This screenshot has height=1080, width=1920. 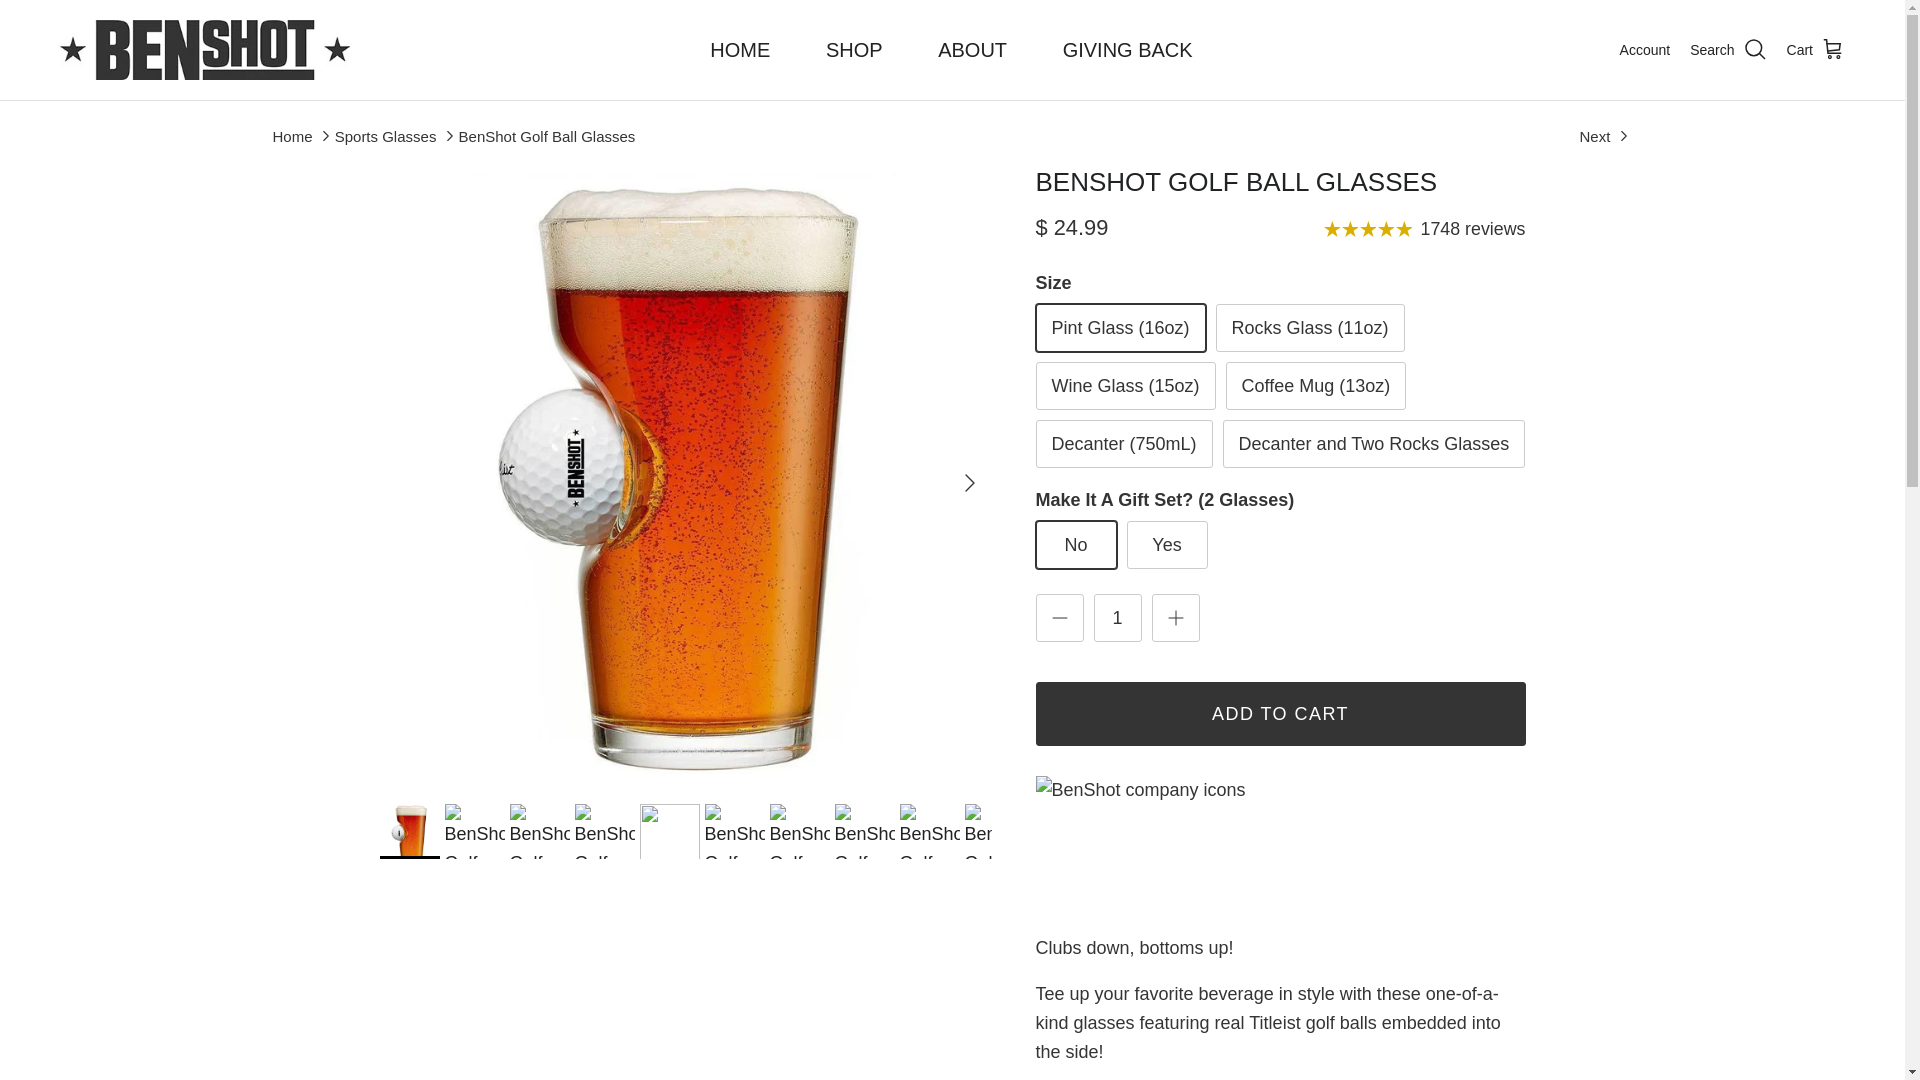 What do you see at coordinates (1605, 135) in the screenshot?
I see `BenShot Baseball Glasses` at bounding box center [1605, 135].